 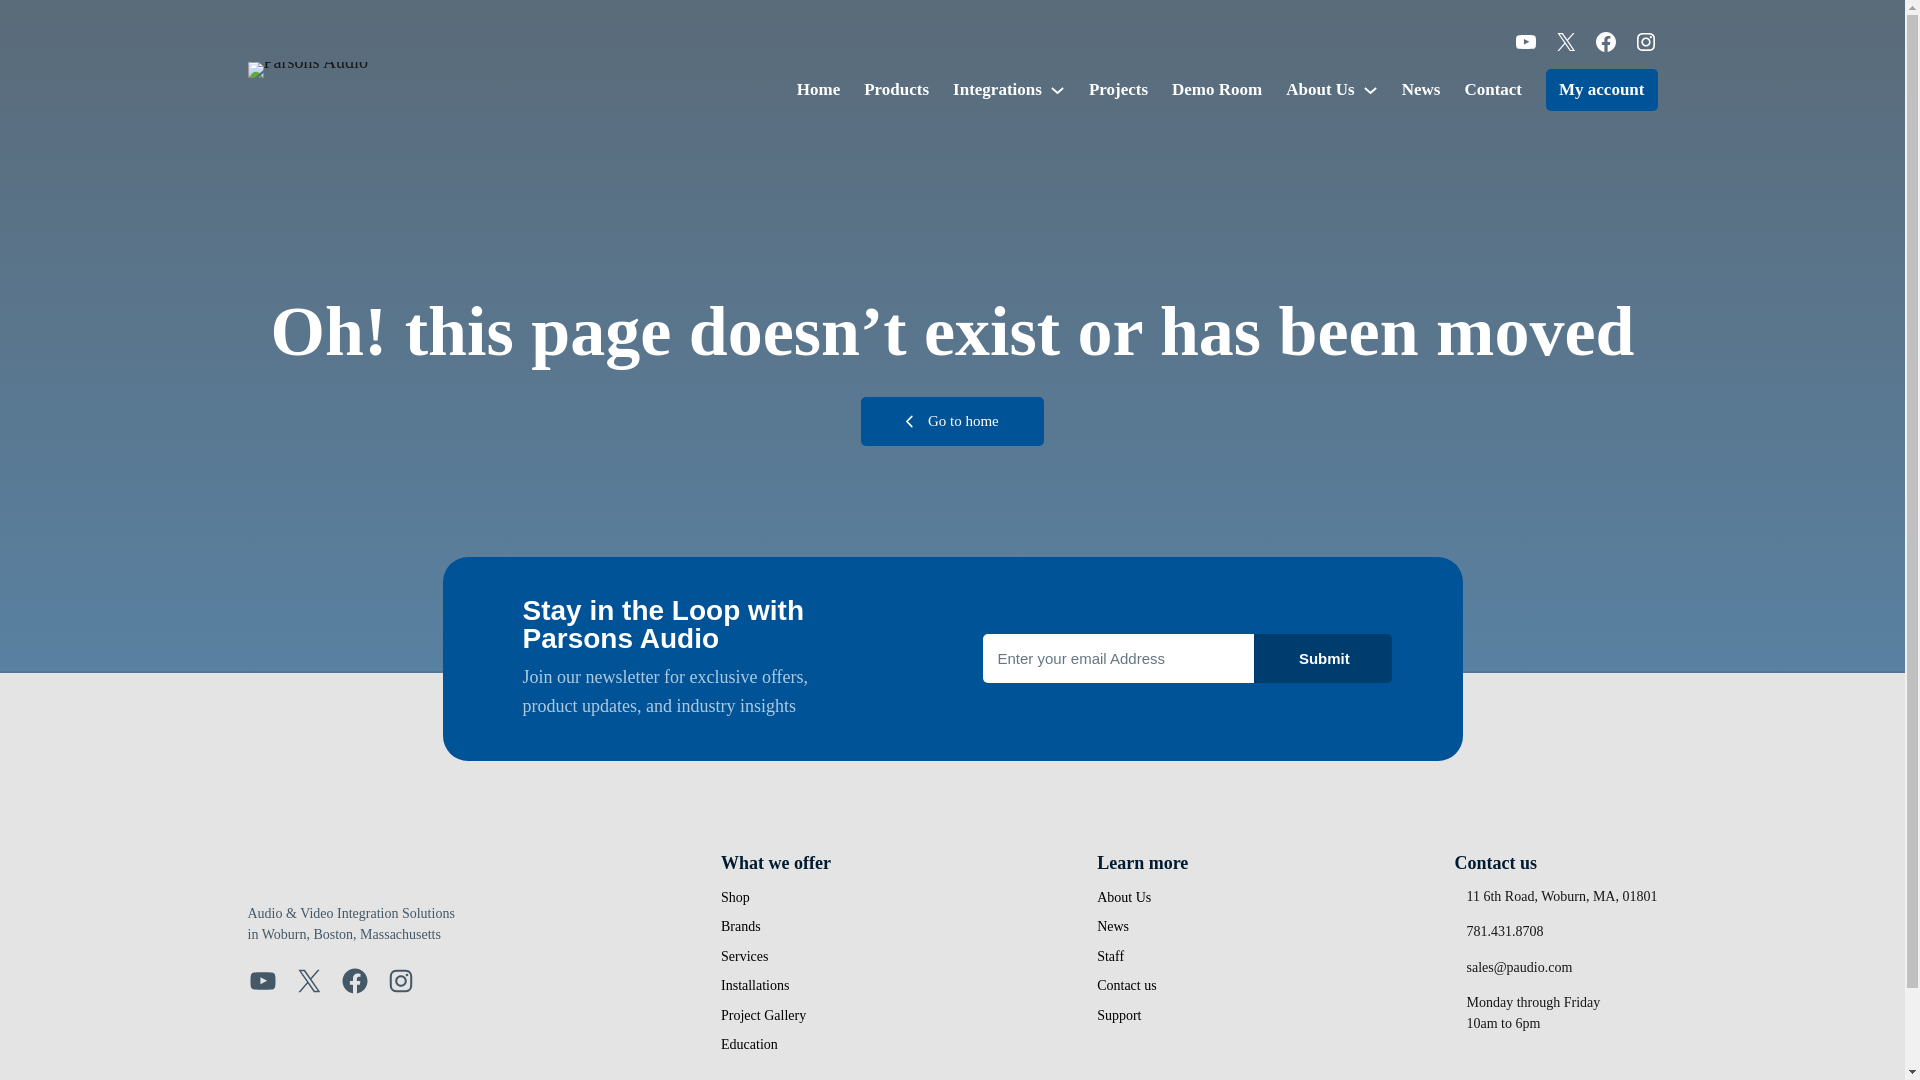 What do you see at coordinates (896, 88) in the screenshot?
I see `Products` at bounding box center [896, 88].